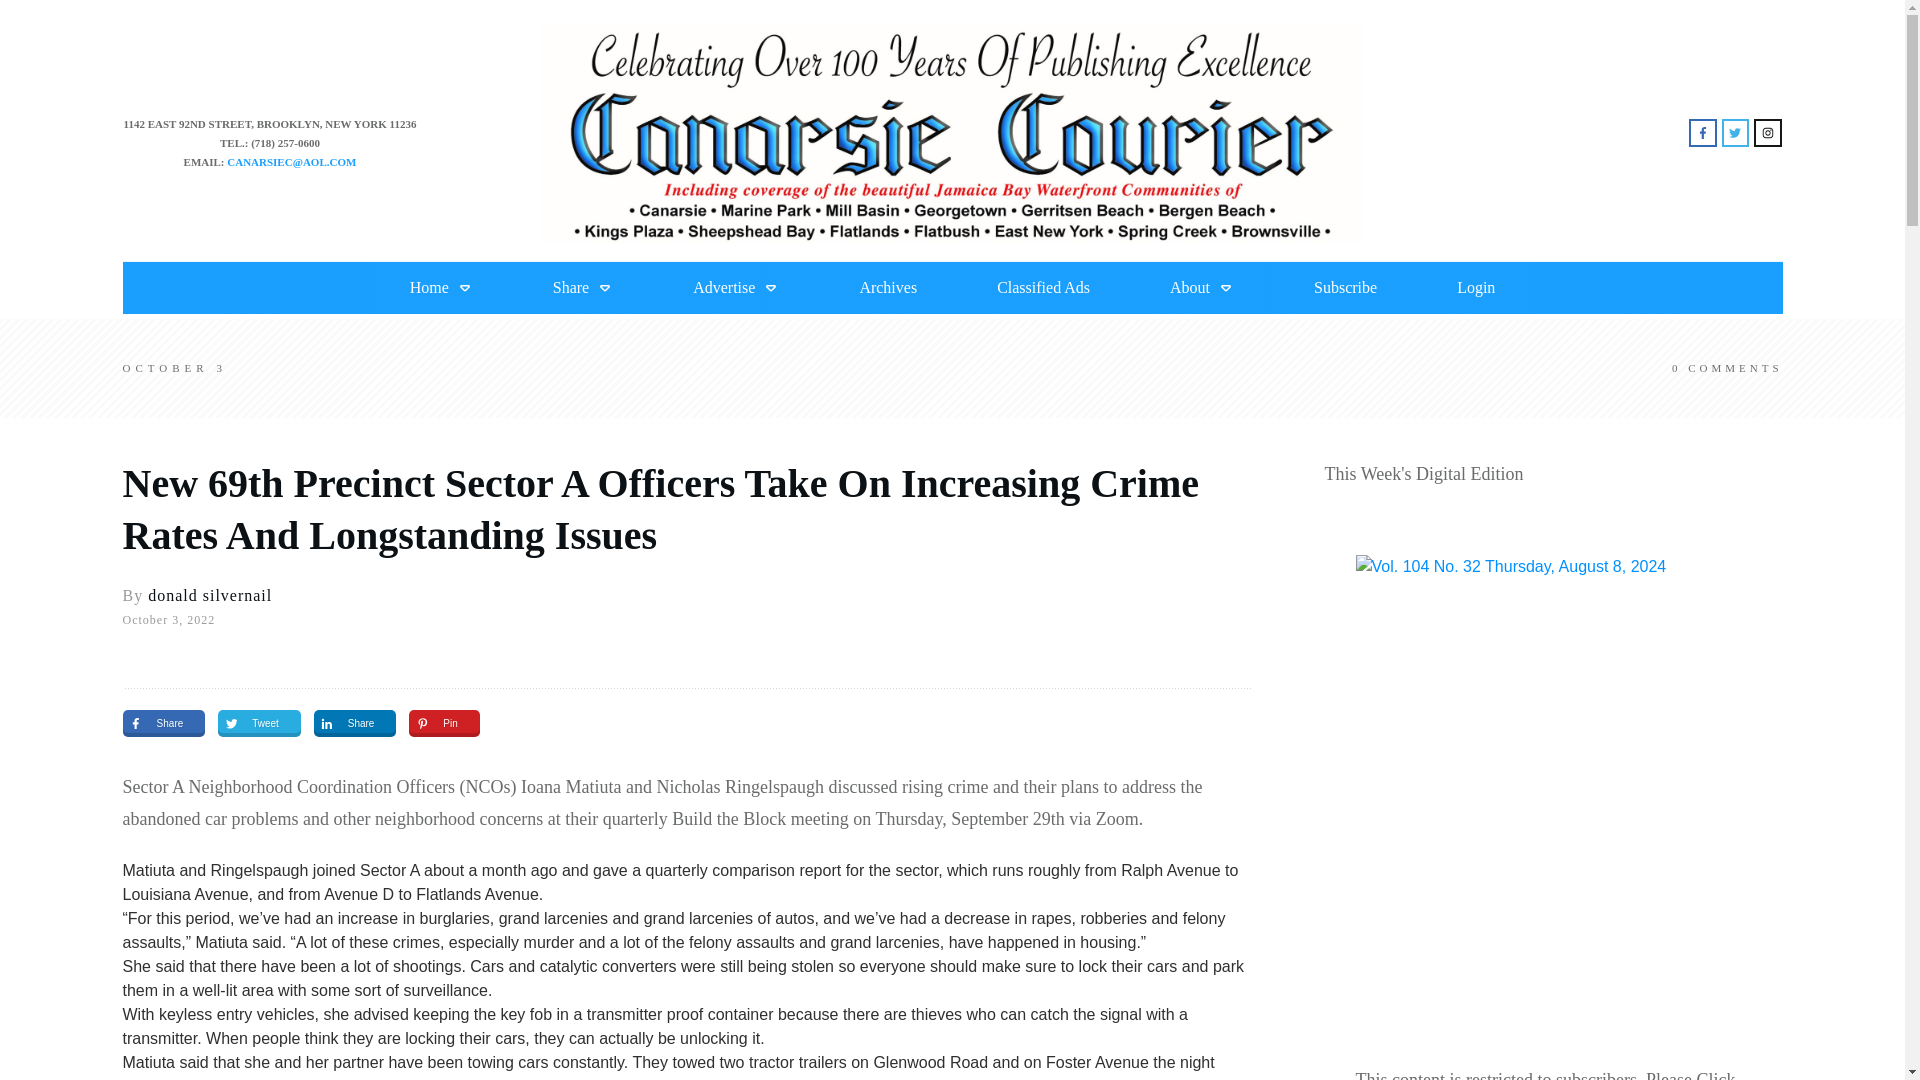 The width and height of the screenshot is (1920, 1080). What do you see at coordinates (888, 288) in the screenshot?
I see `Archives` at bounding box center [888, 288].